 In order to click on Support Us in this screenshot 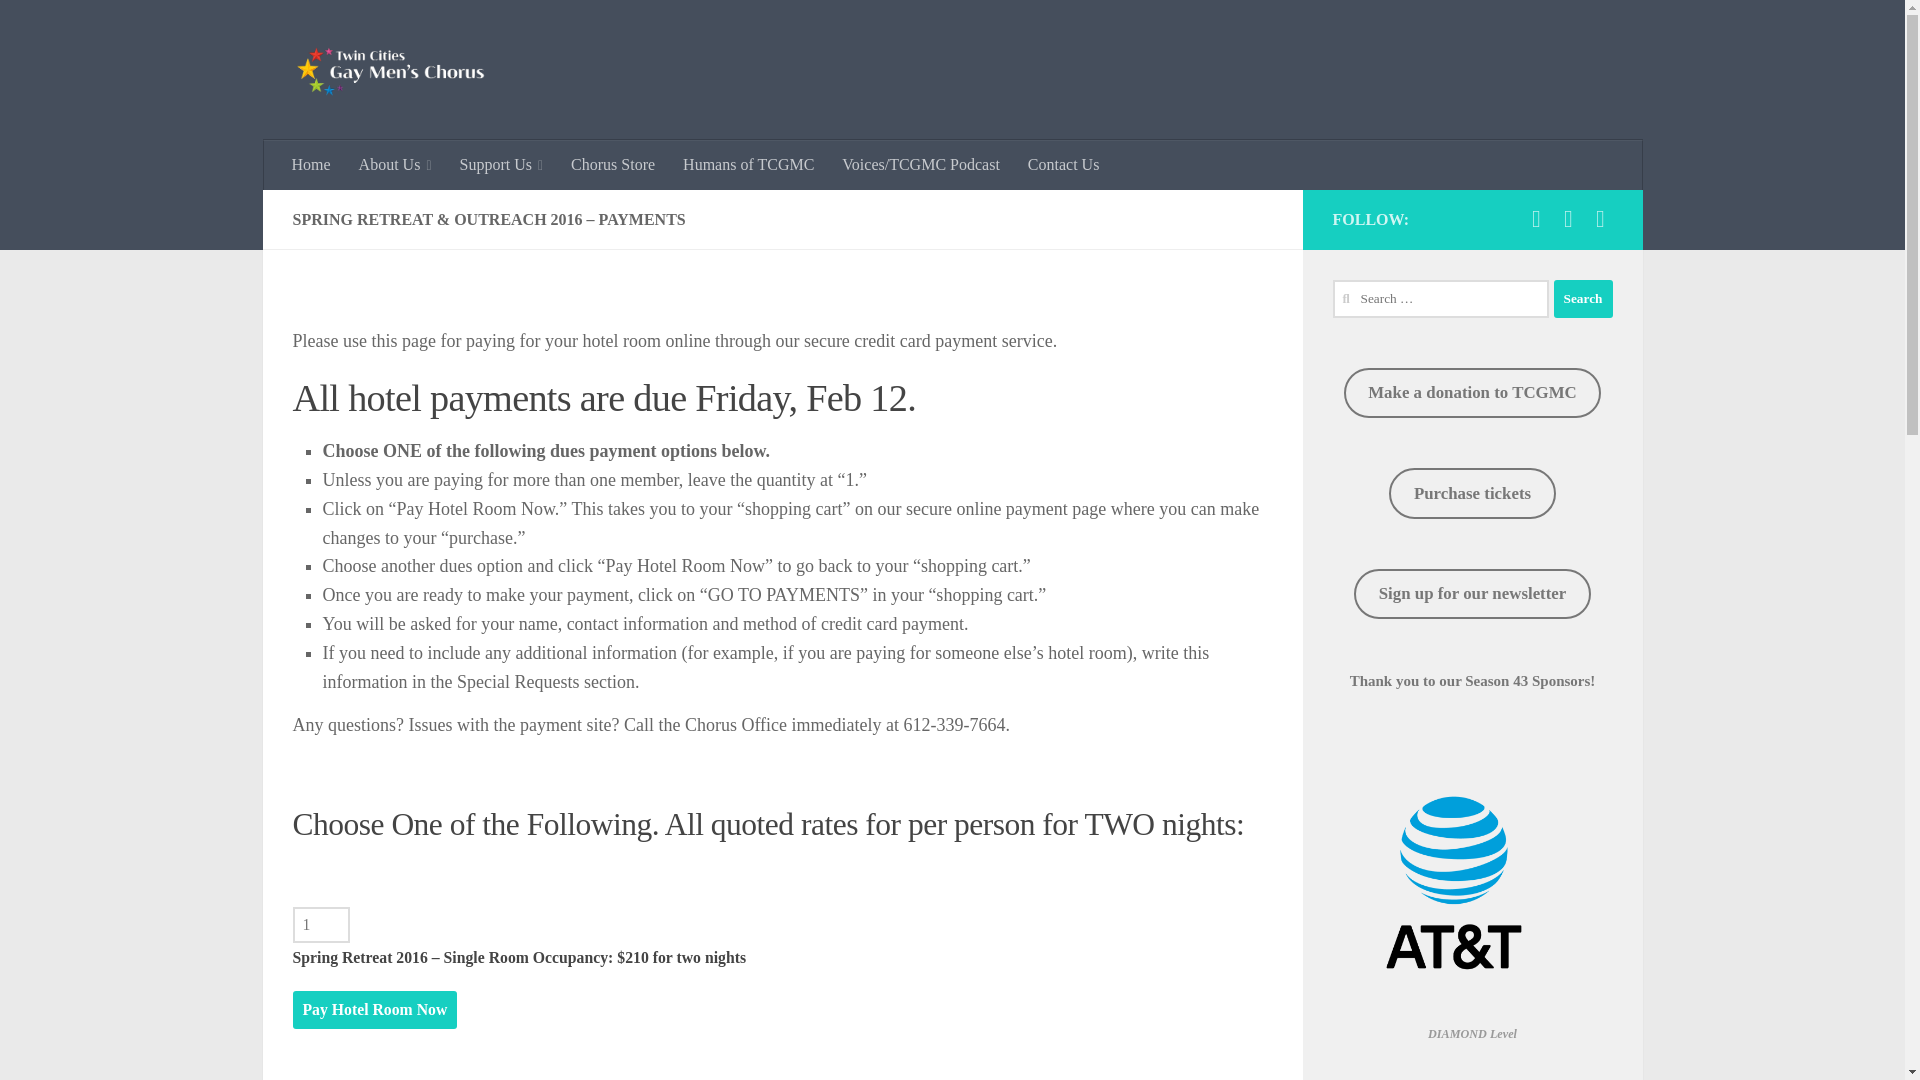, I will do `click(502, 165)`.